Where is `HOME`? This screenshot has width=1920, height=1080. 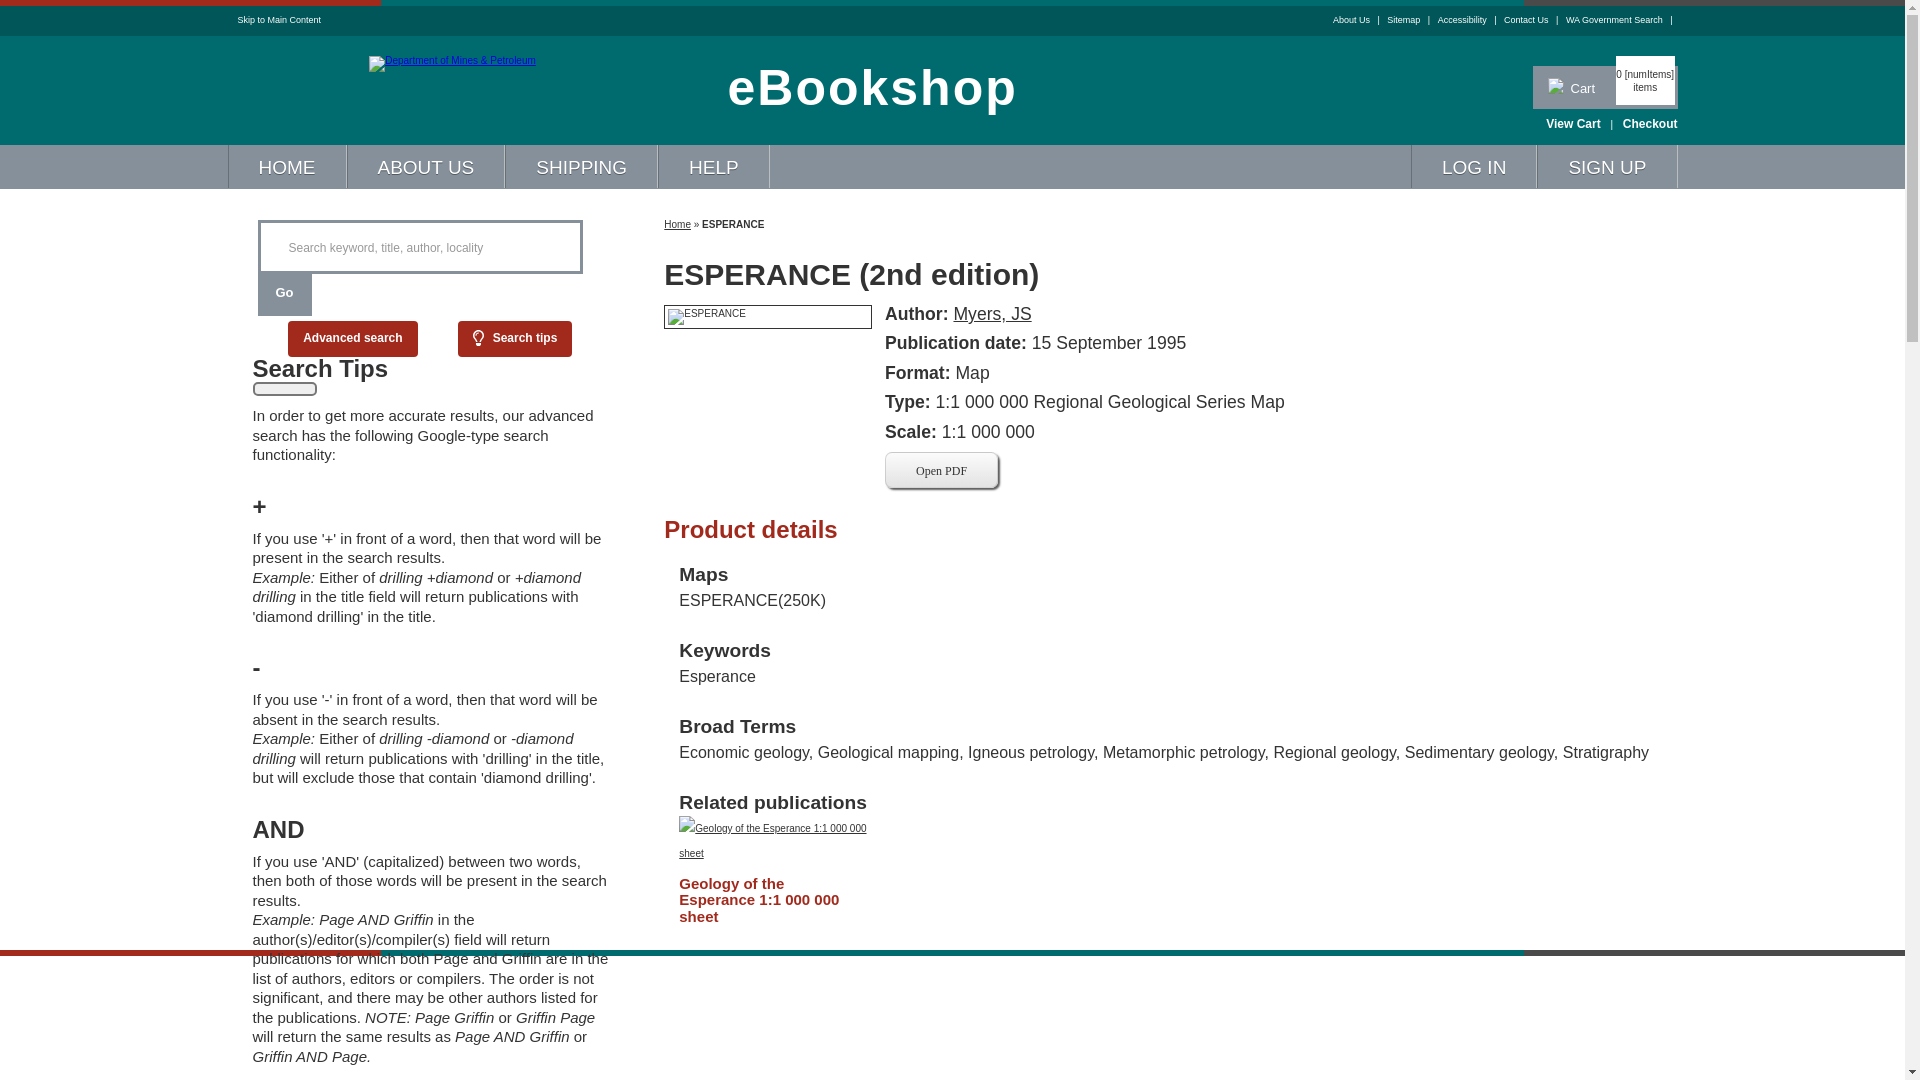 HOME is located at coordinates (286, 166).